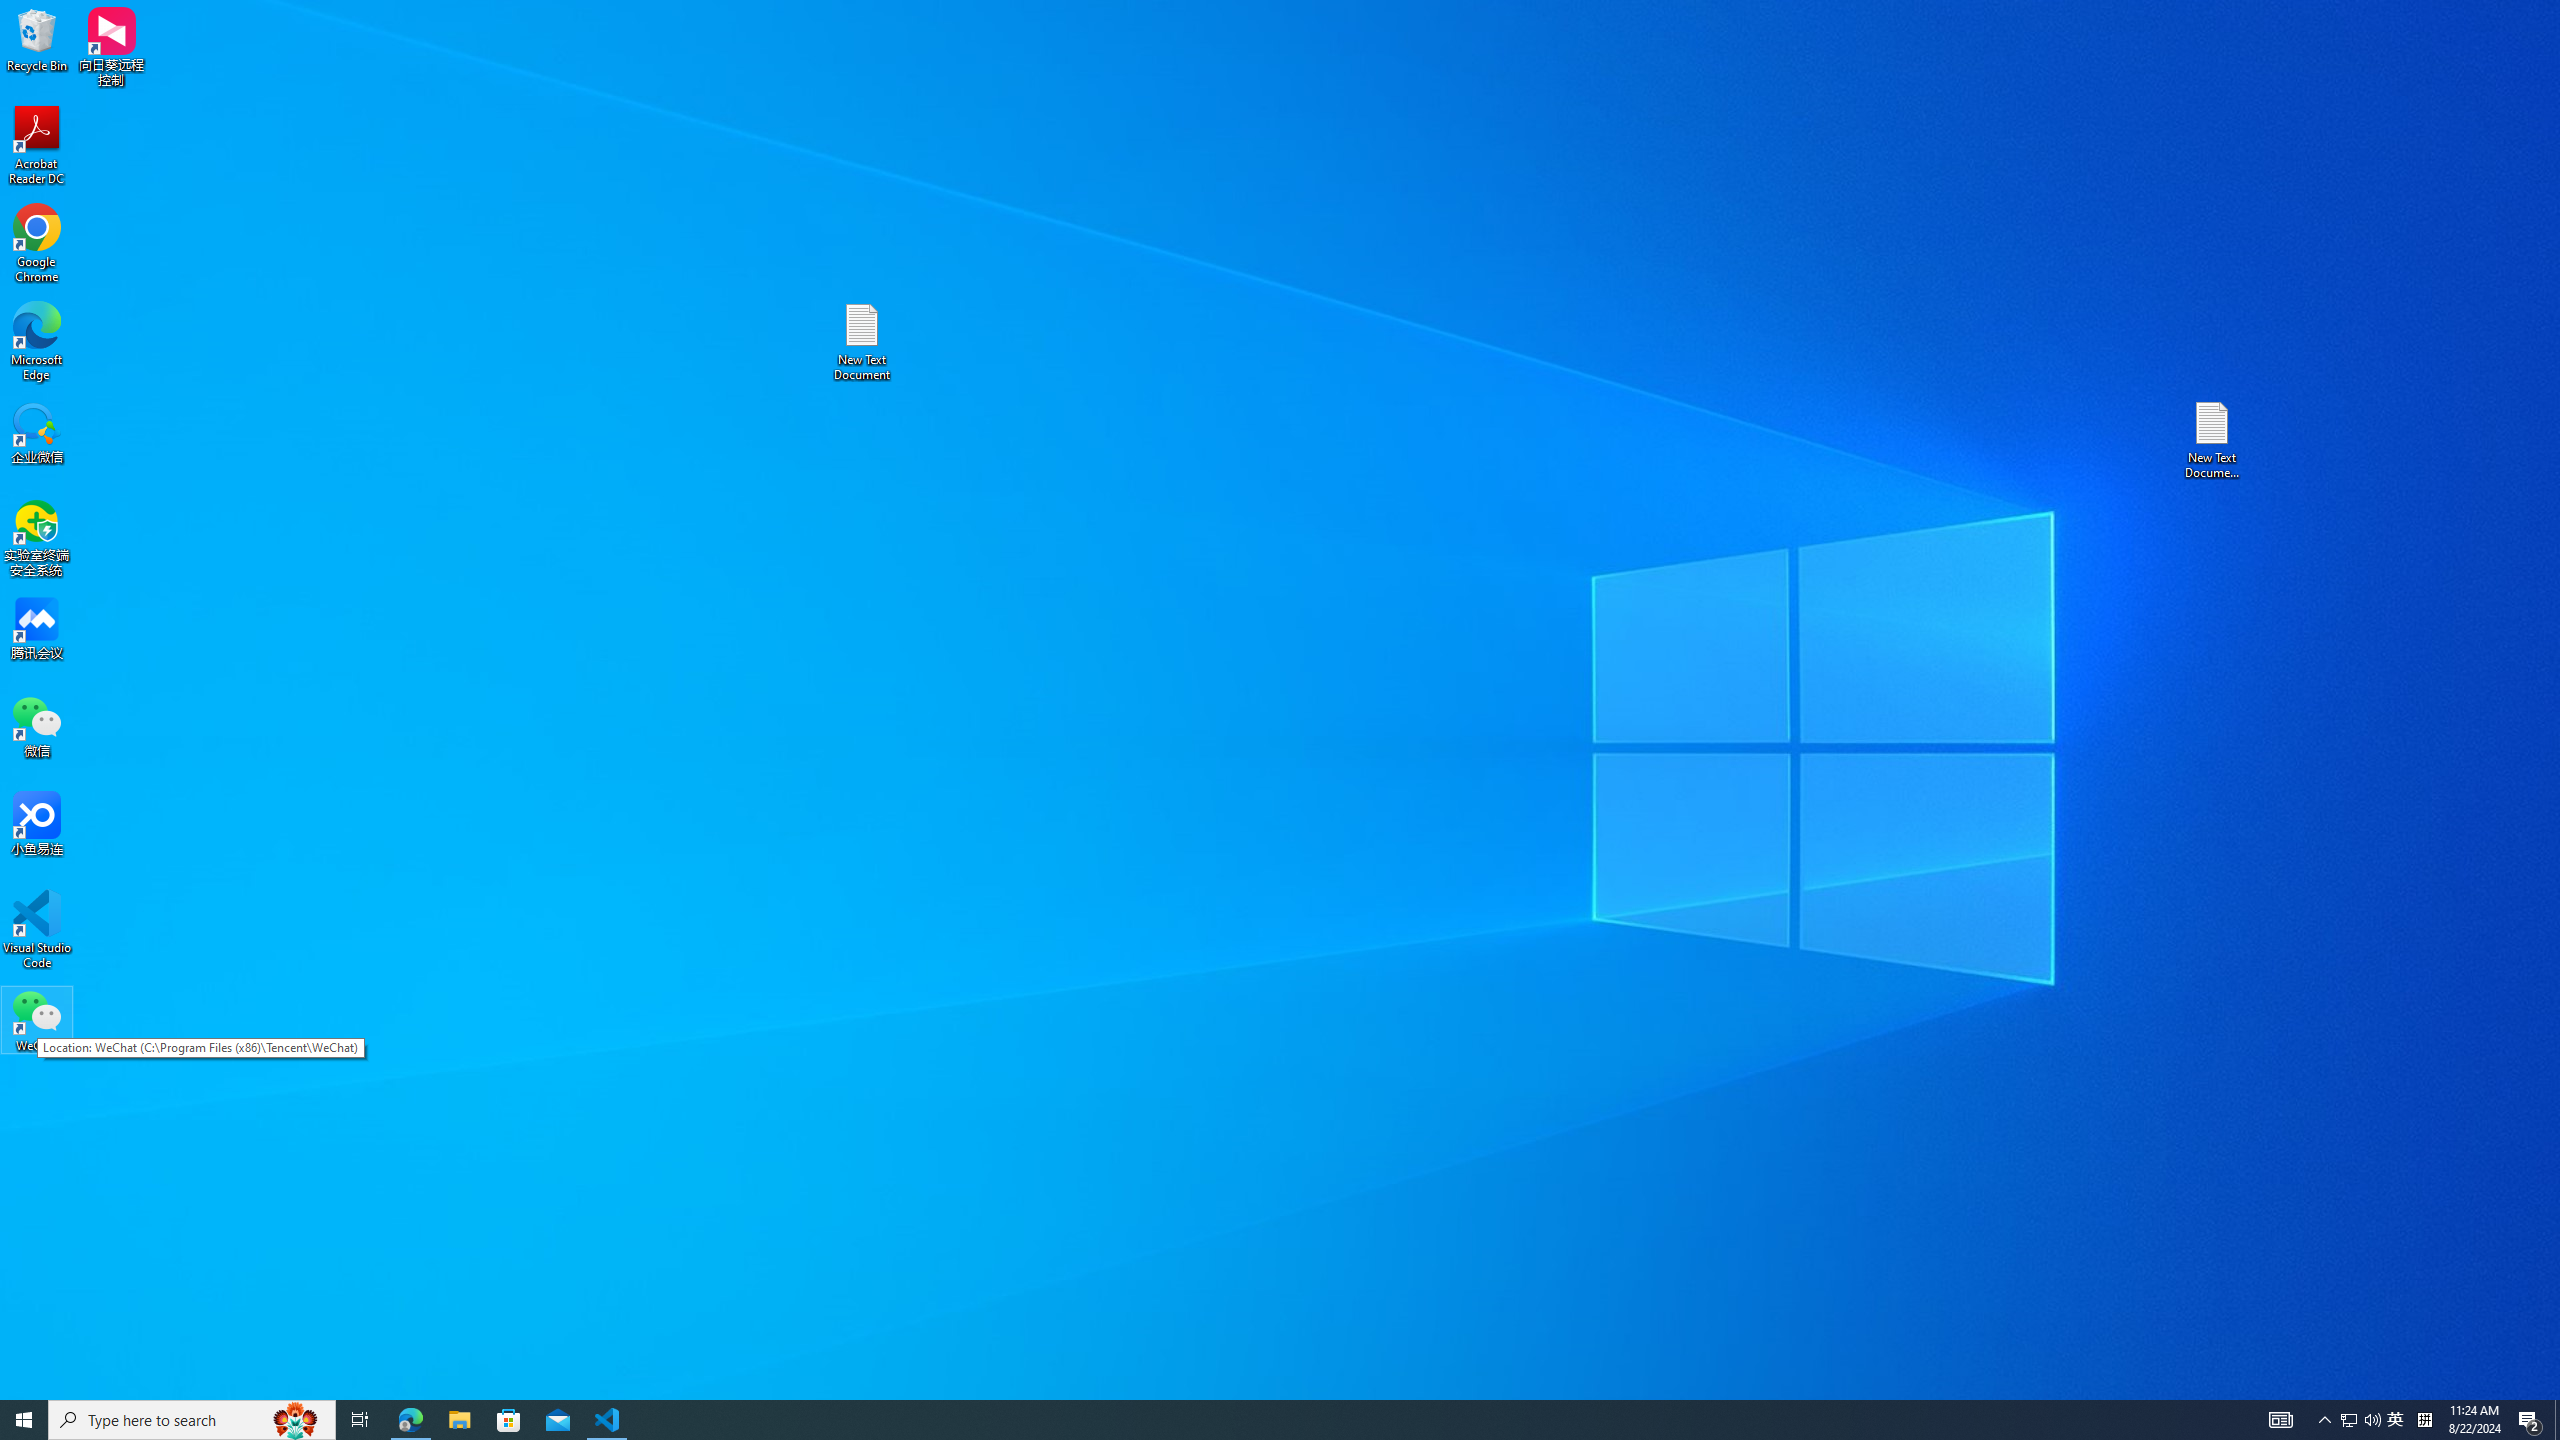 The width and height of the screenshot is (2560, 1440). Describe the element at coordinates (2424, 1420) in the screenshot. I see `Tray Input Indicator - Chinese (Simplified, China)` at that location.